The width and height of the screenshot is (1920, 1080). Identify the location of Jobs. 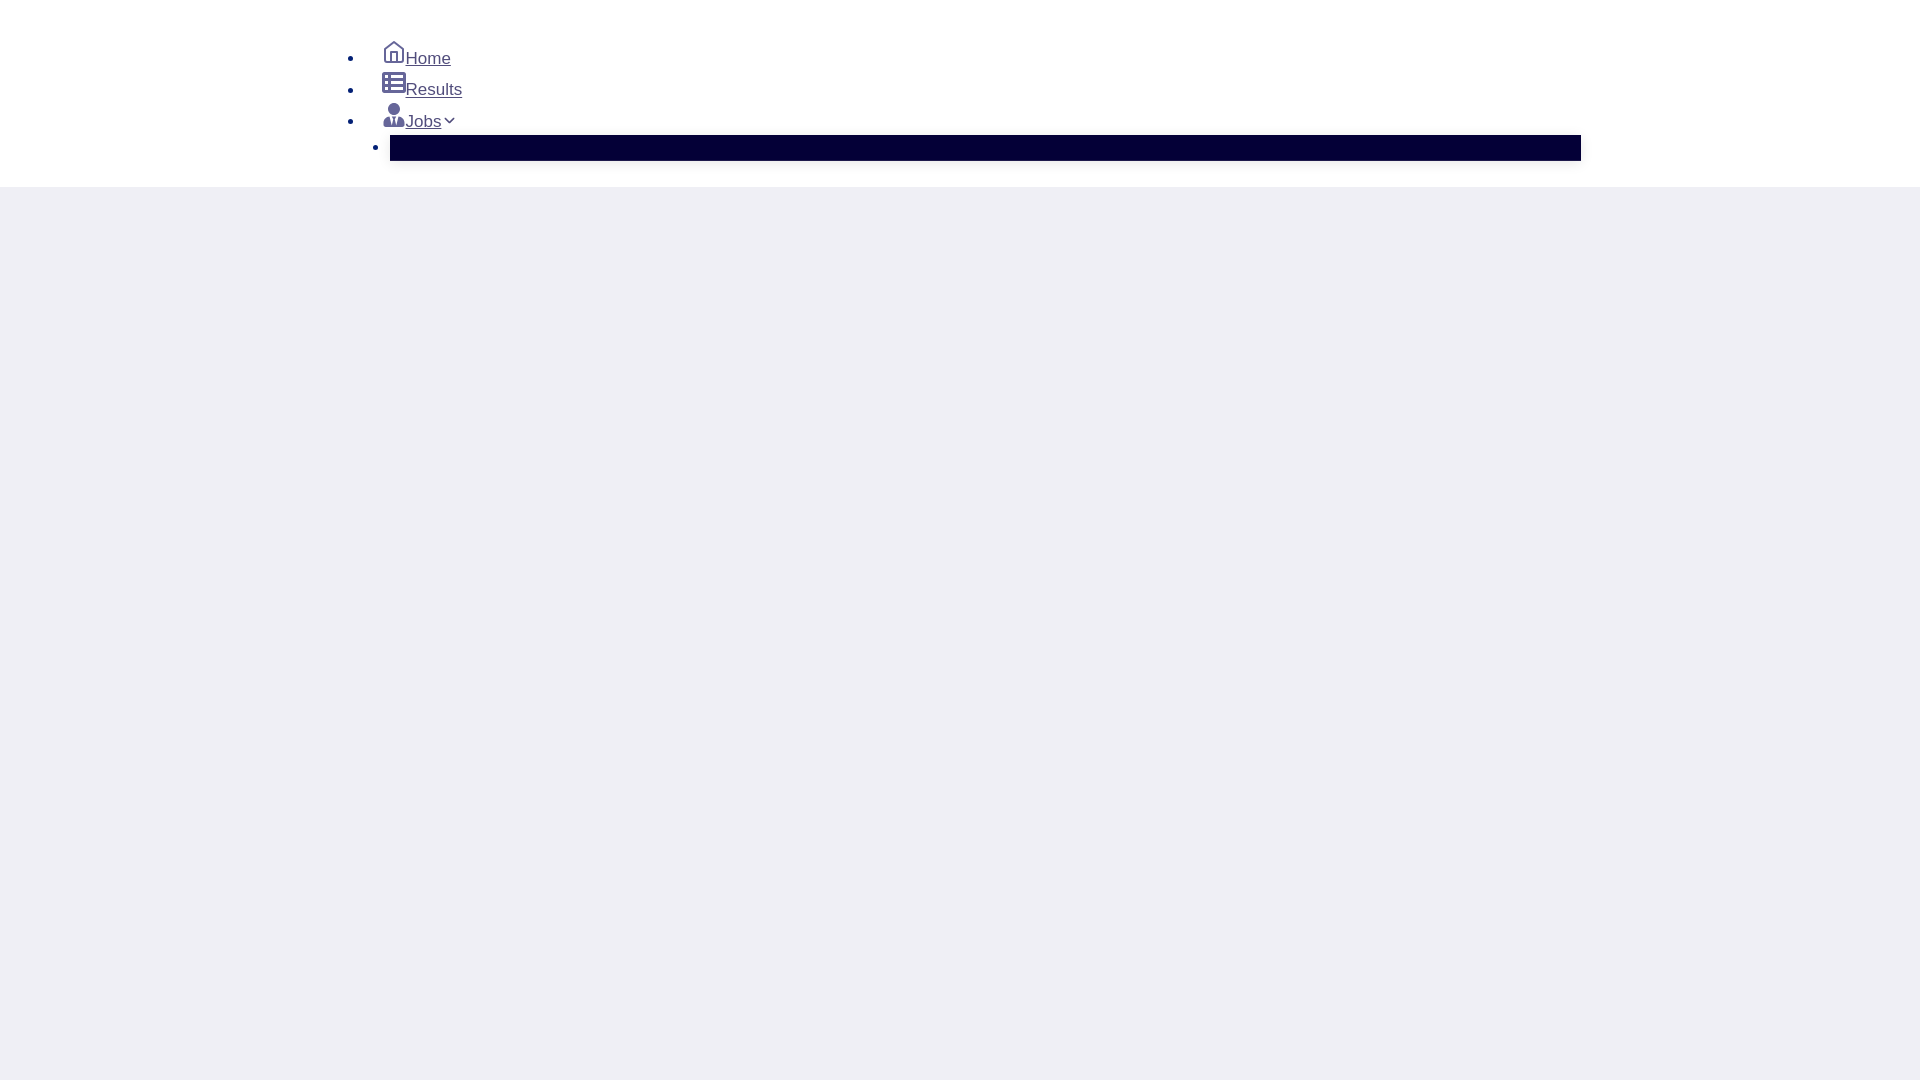
(419, 121).